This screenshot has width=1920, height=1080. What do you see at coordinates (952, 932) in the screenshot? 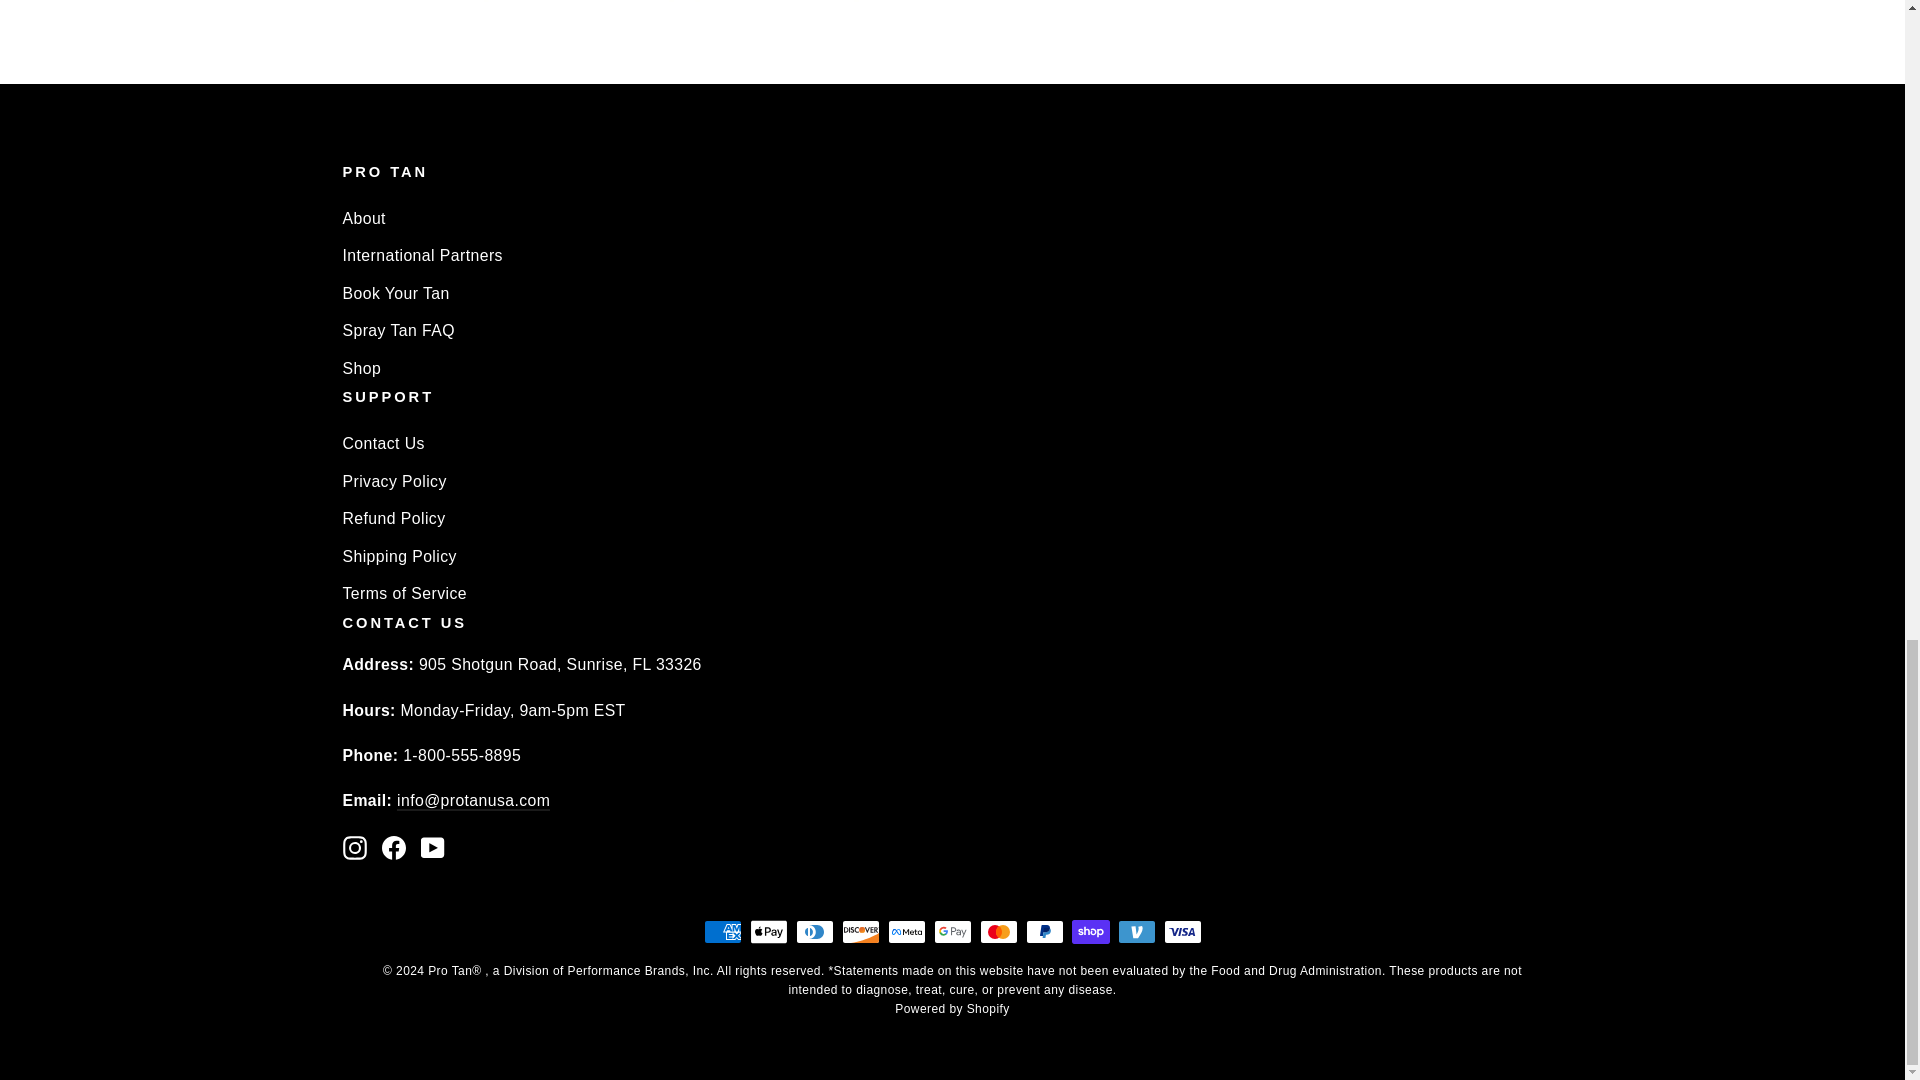
I see `Google Pay` at bounding box center [952, 932].